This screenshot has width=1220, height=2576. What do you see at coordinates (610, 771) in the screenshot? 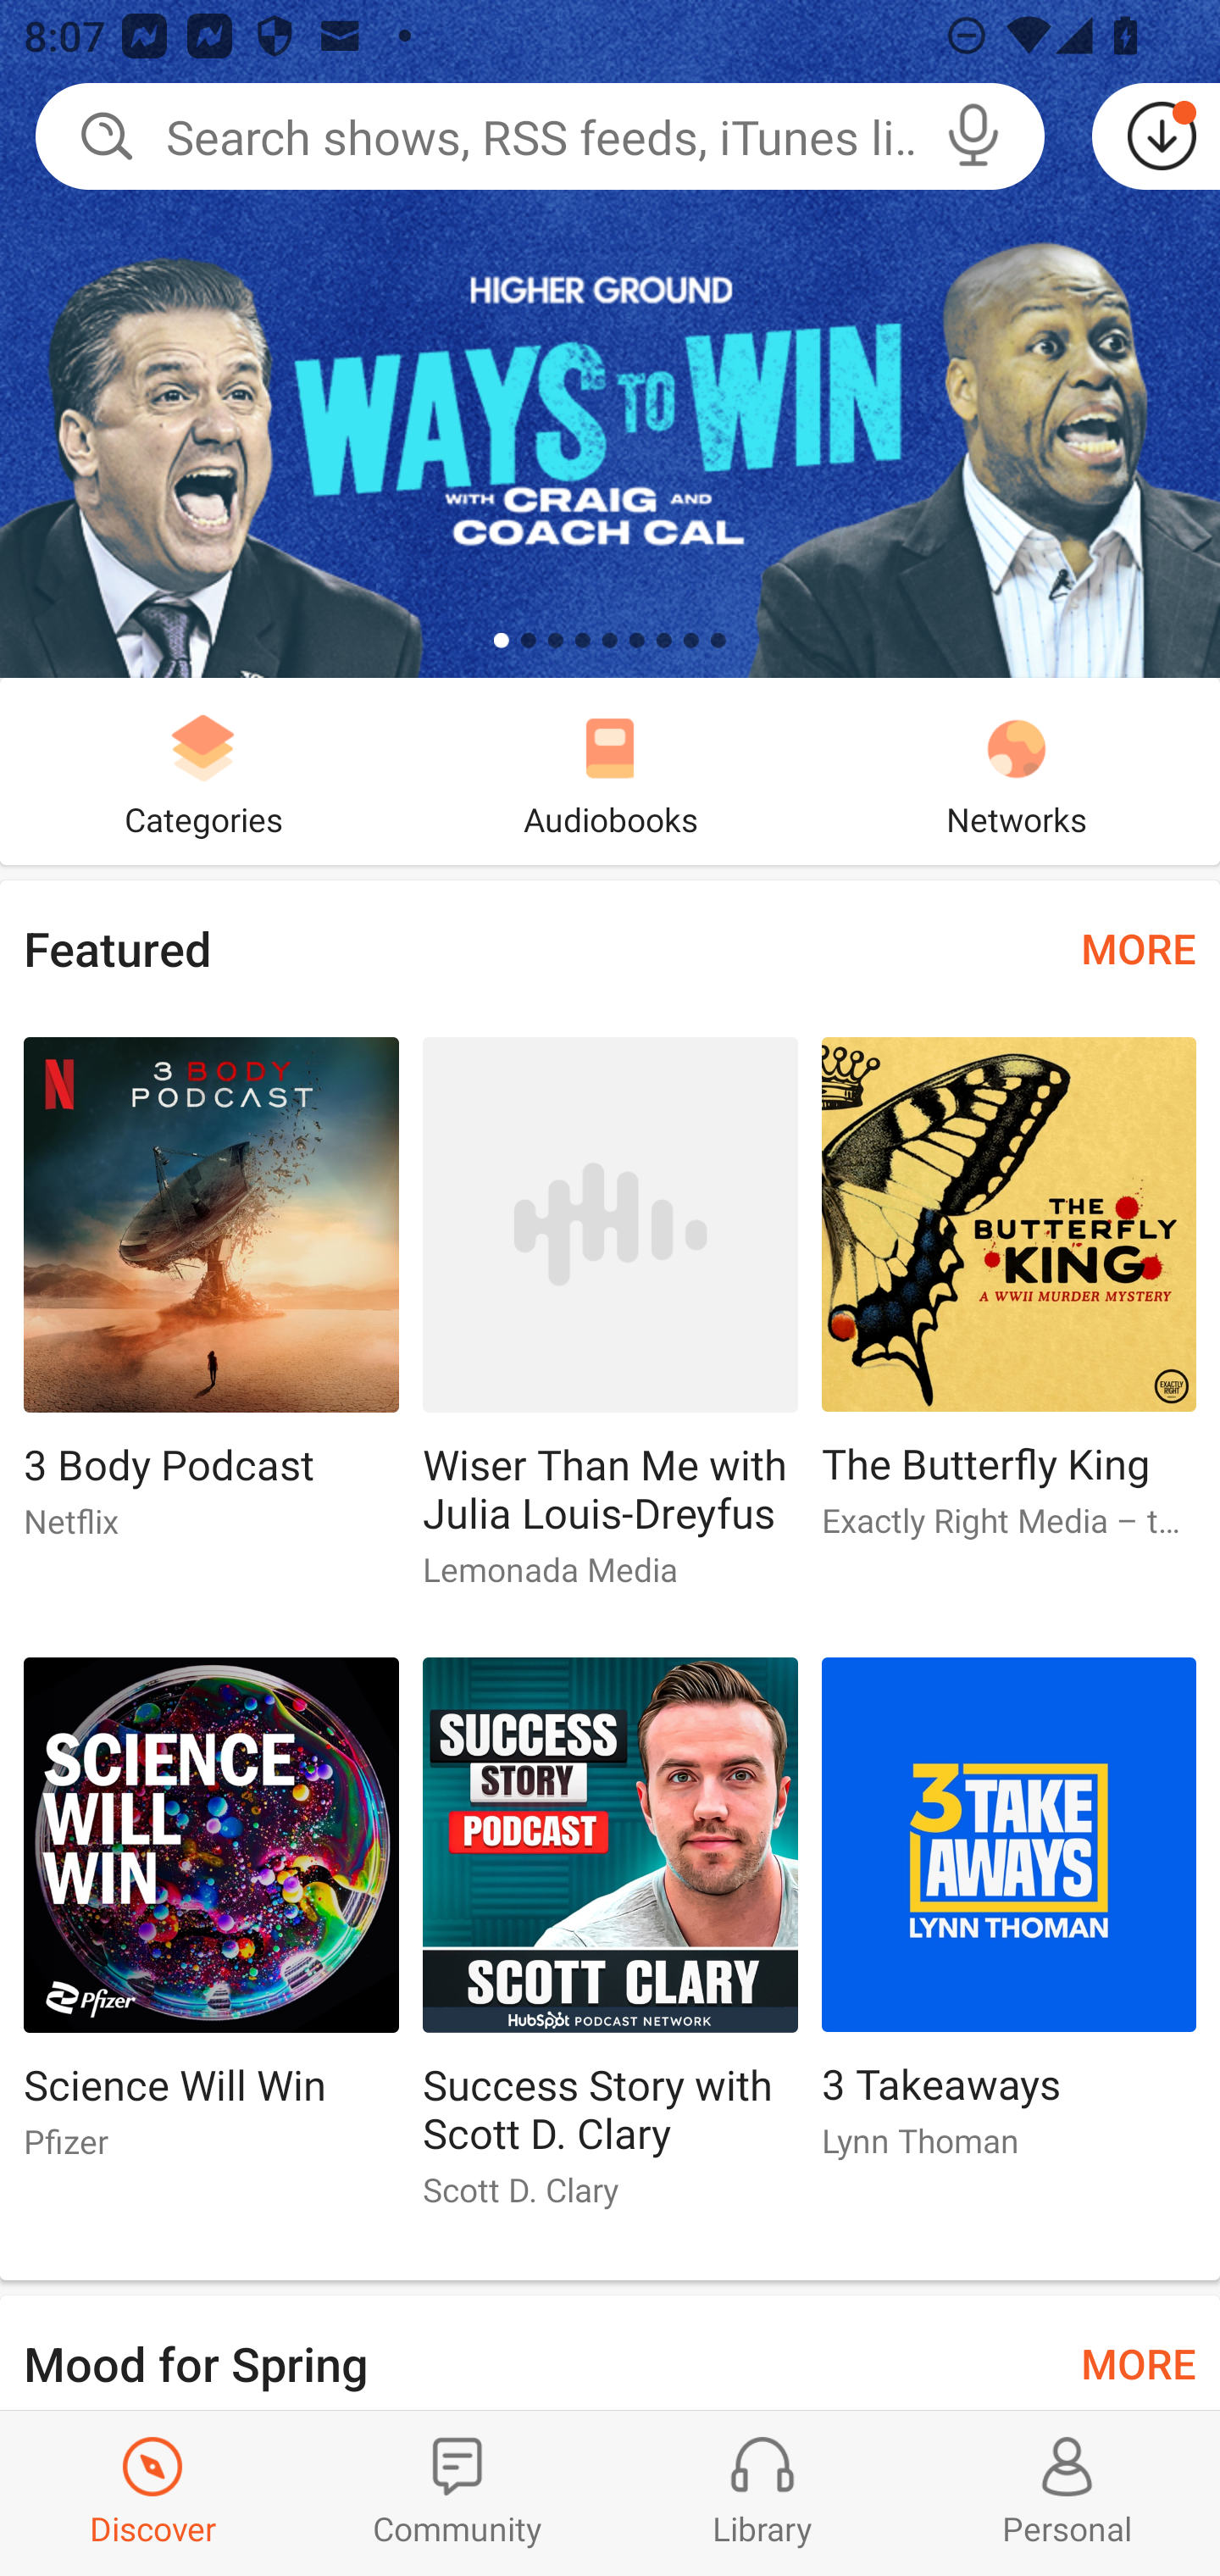
I see `Audiobooks` at bounding box center [610, 771].